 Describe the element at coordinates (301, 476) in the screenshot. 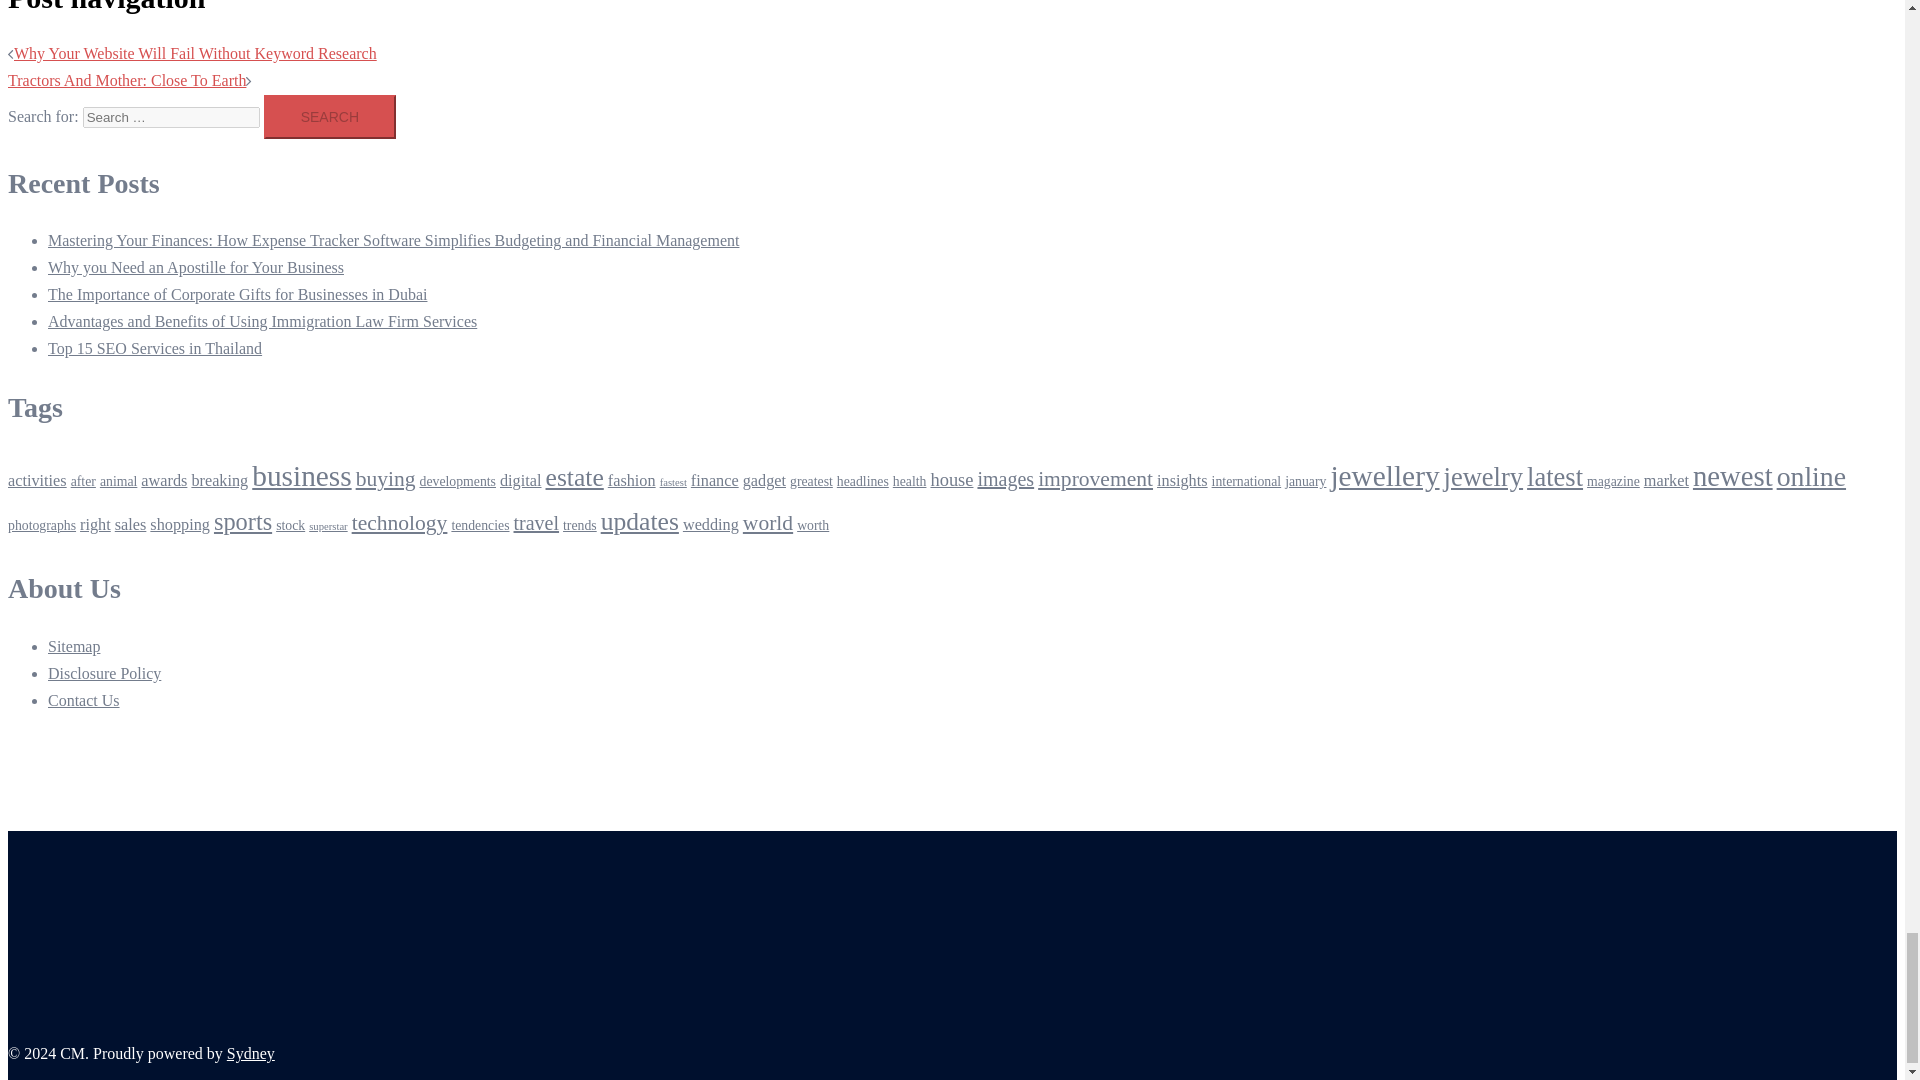

I see `business` at that location.